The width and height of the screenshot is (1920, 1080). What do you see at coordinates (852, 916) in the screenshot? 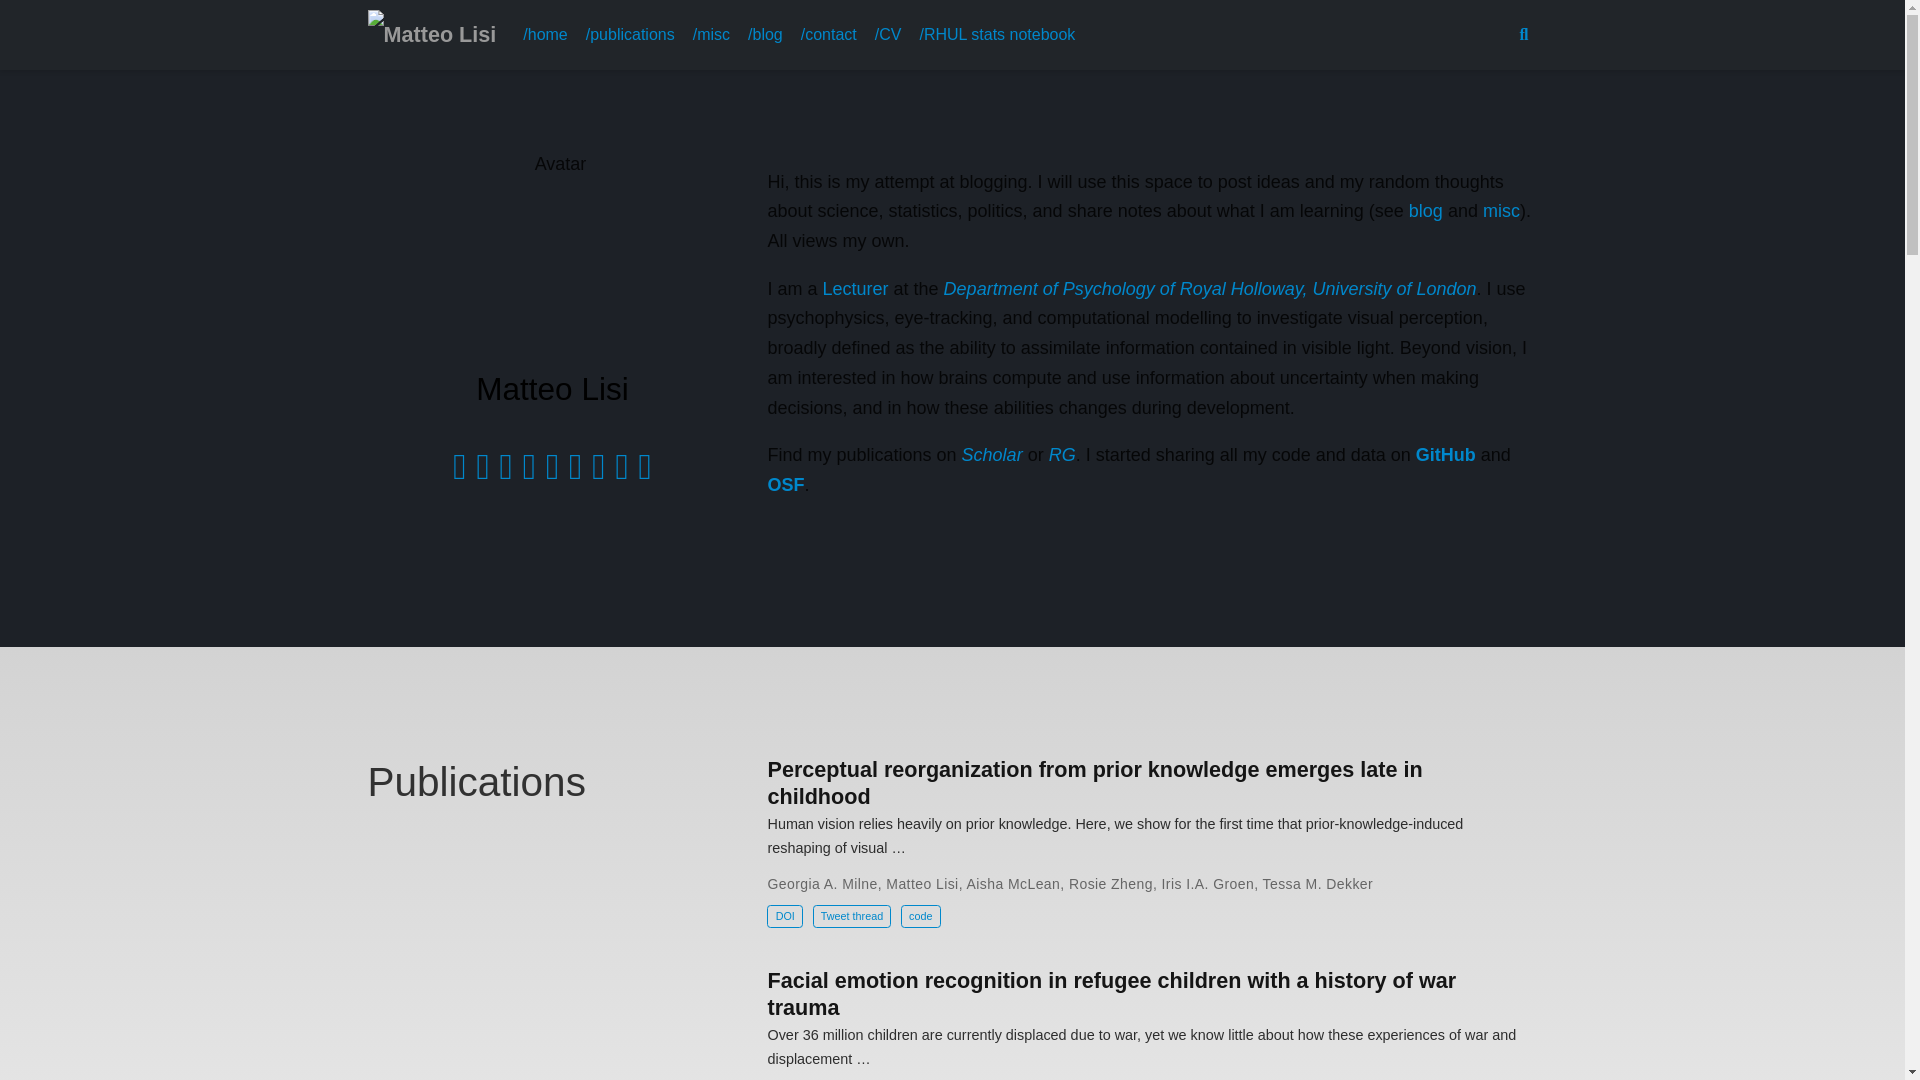
I see `Tweet thread` at bounding box center [852, 916].